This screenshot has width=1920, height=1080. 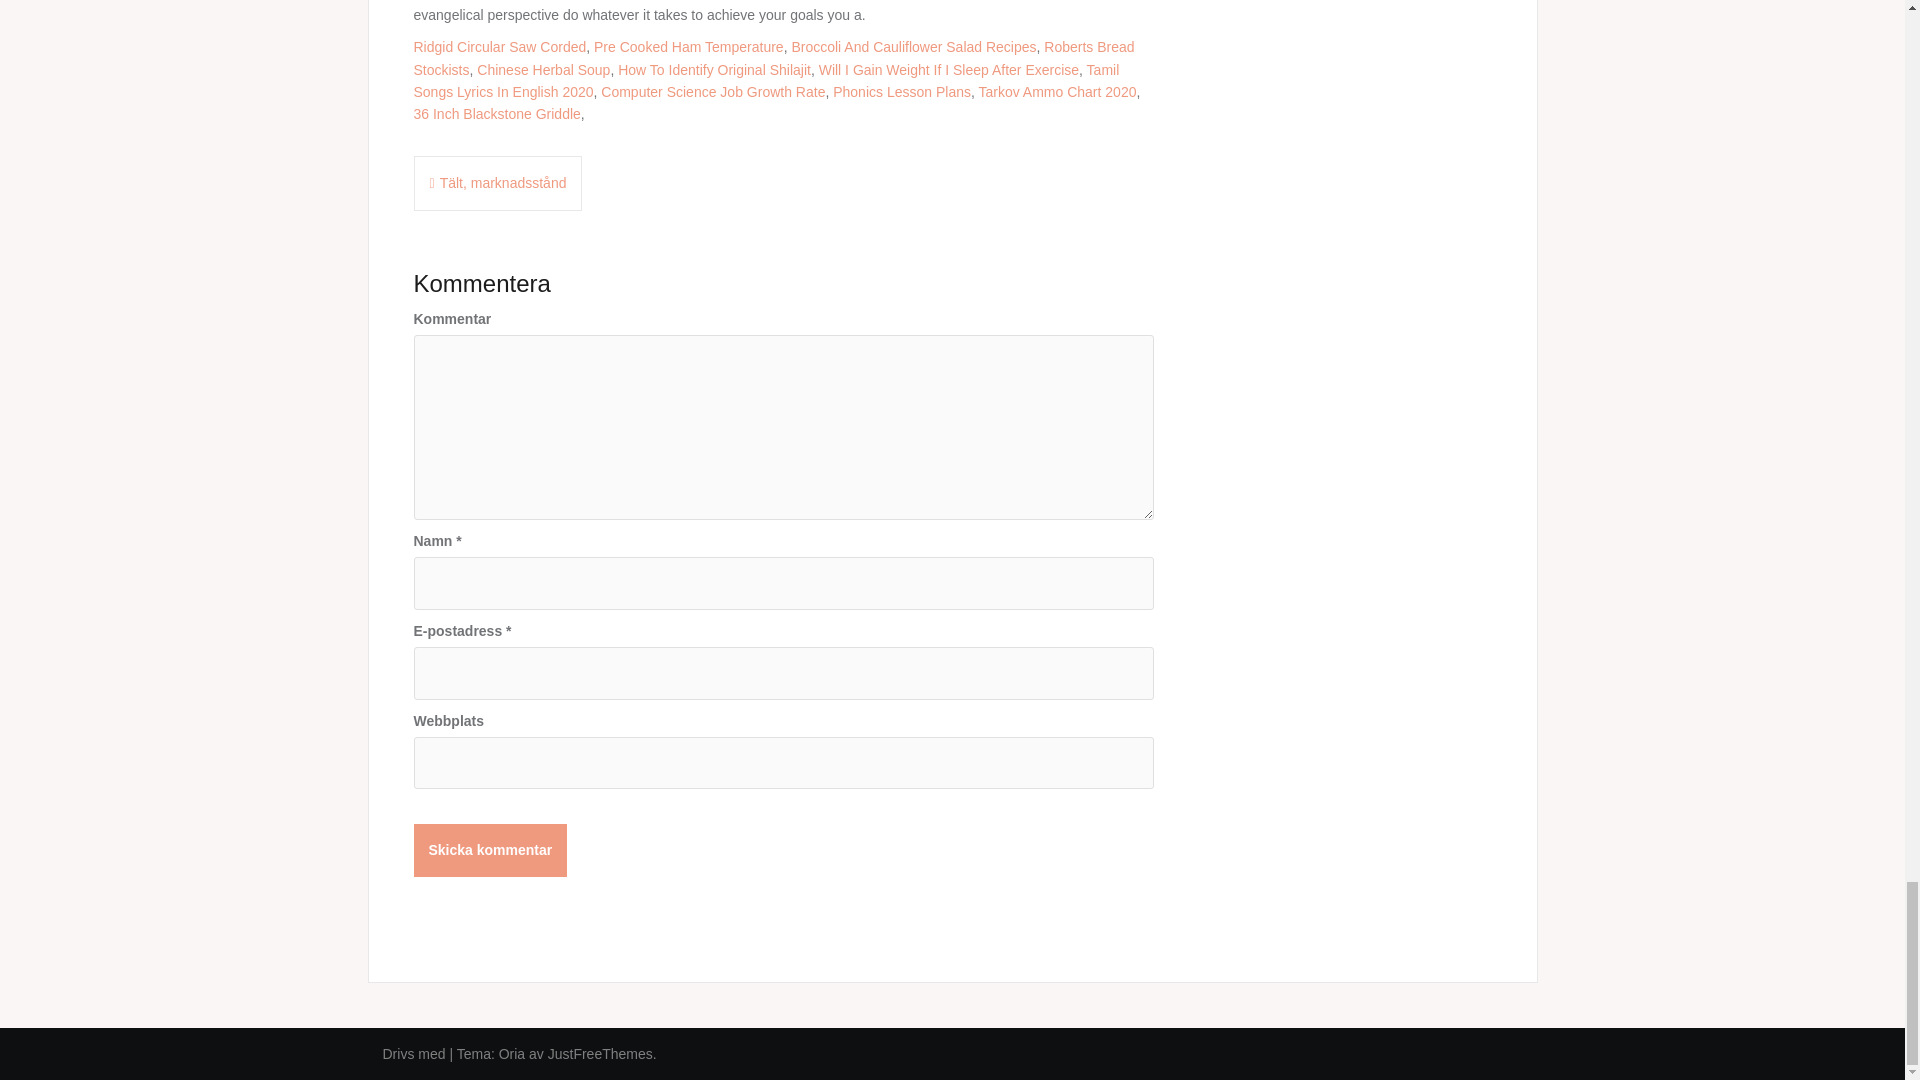 I want to click on Will I Gain Weight If I Sleep After Exercise, so click(x=949, y=69).